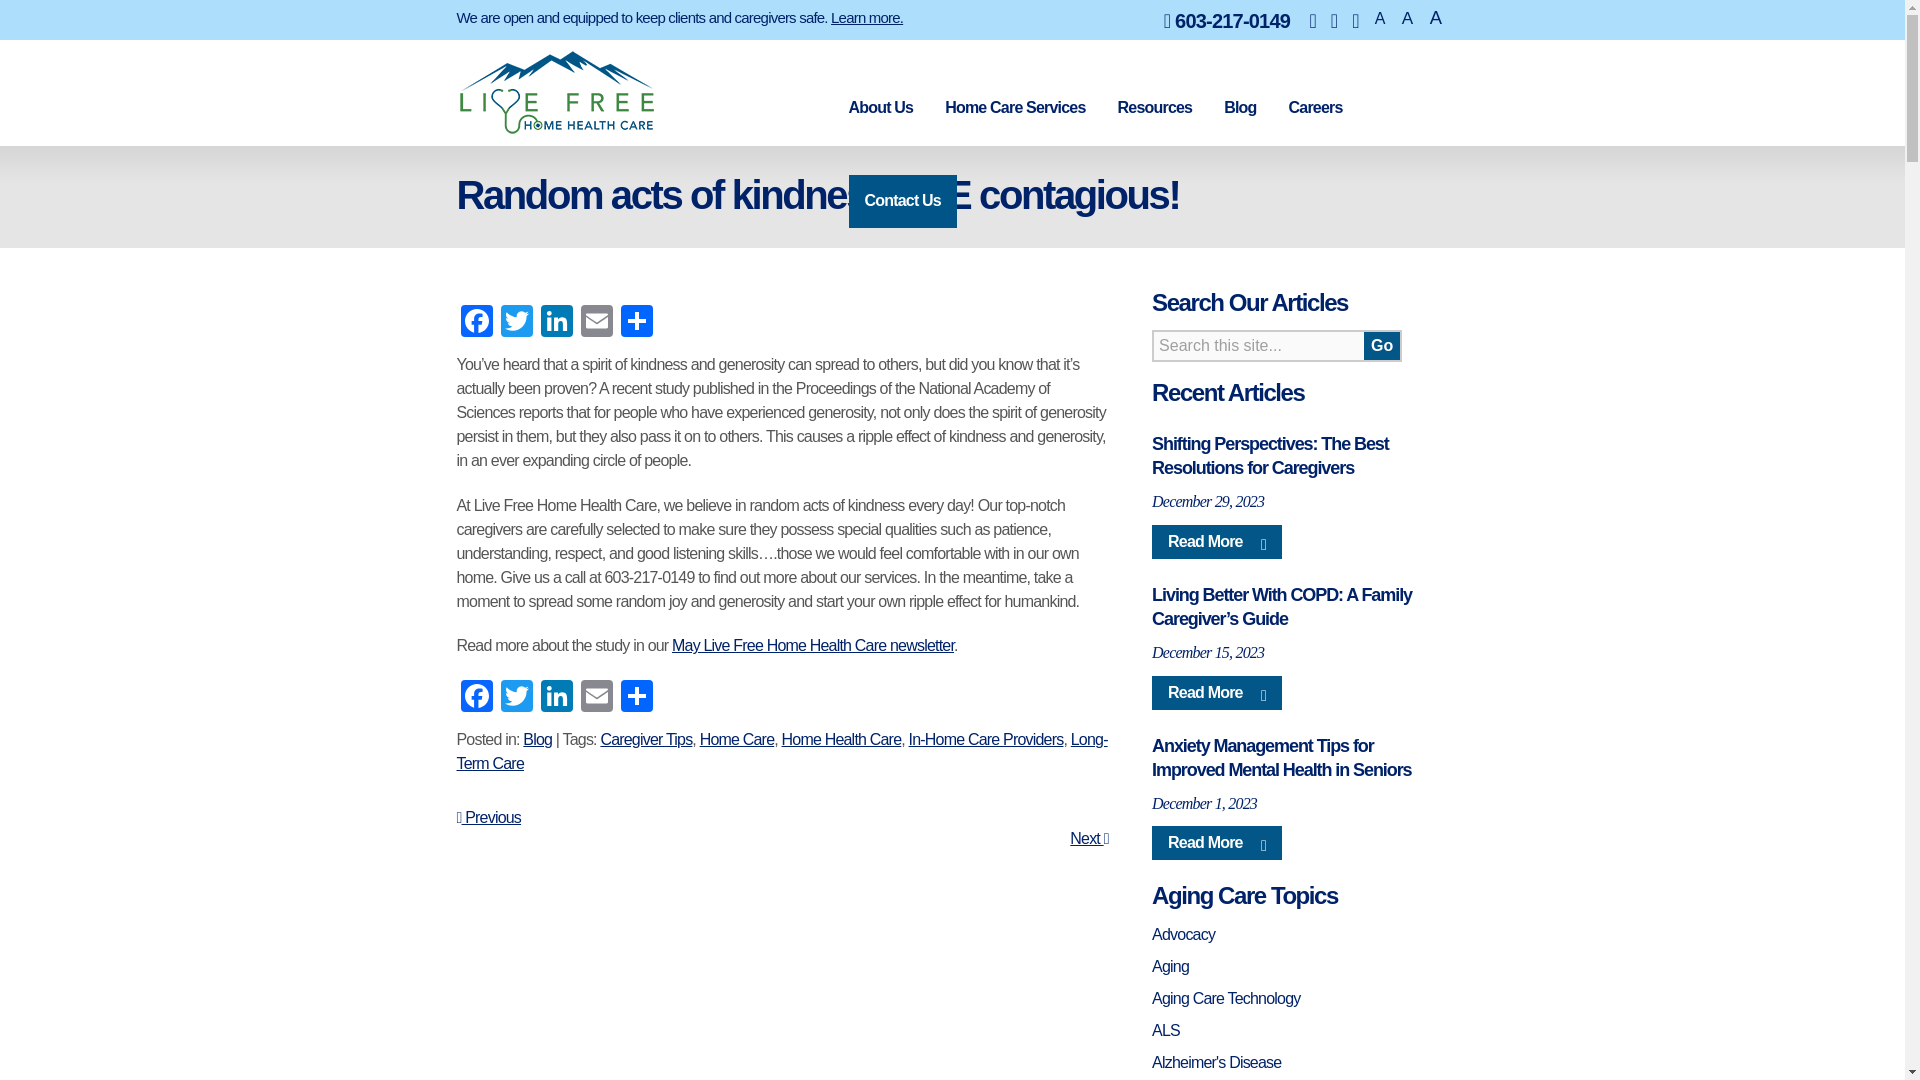 This screenshot has width=1920, height=1080. What do you see at coordinates (1315, 108) in the screenshot?
I see `Careers` at bounding box center [1315, 108].